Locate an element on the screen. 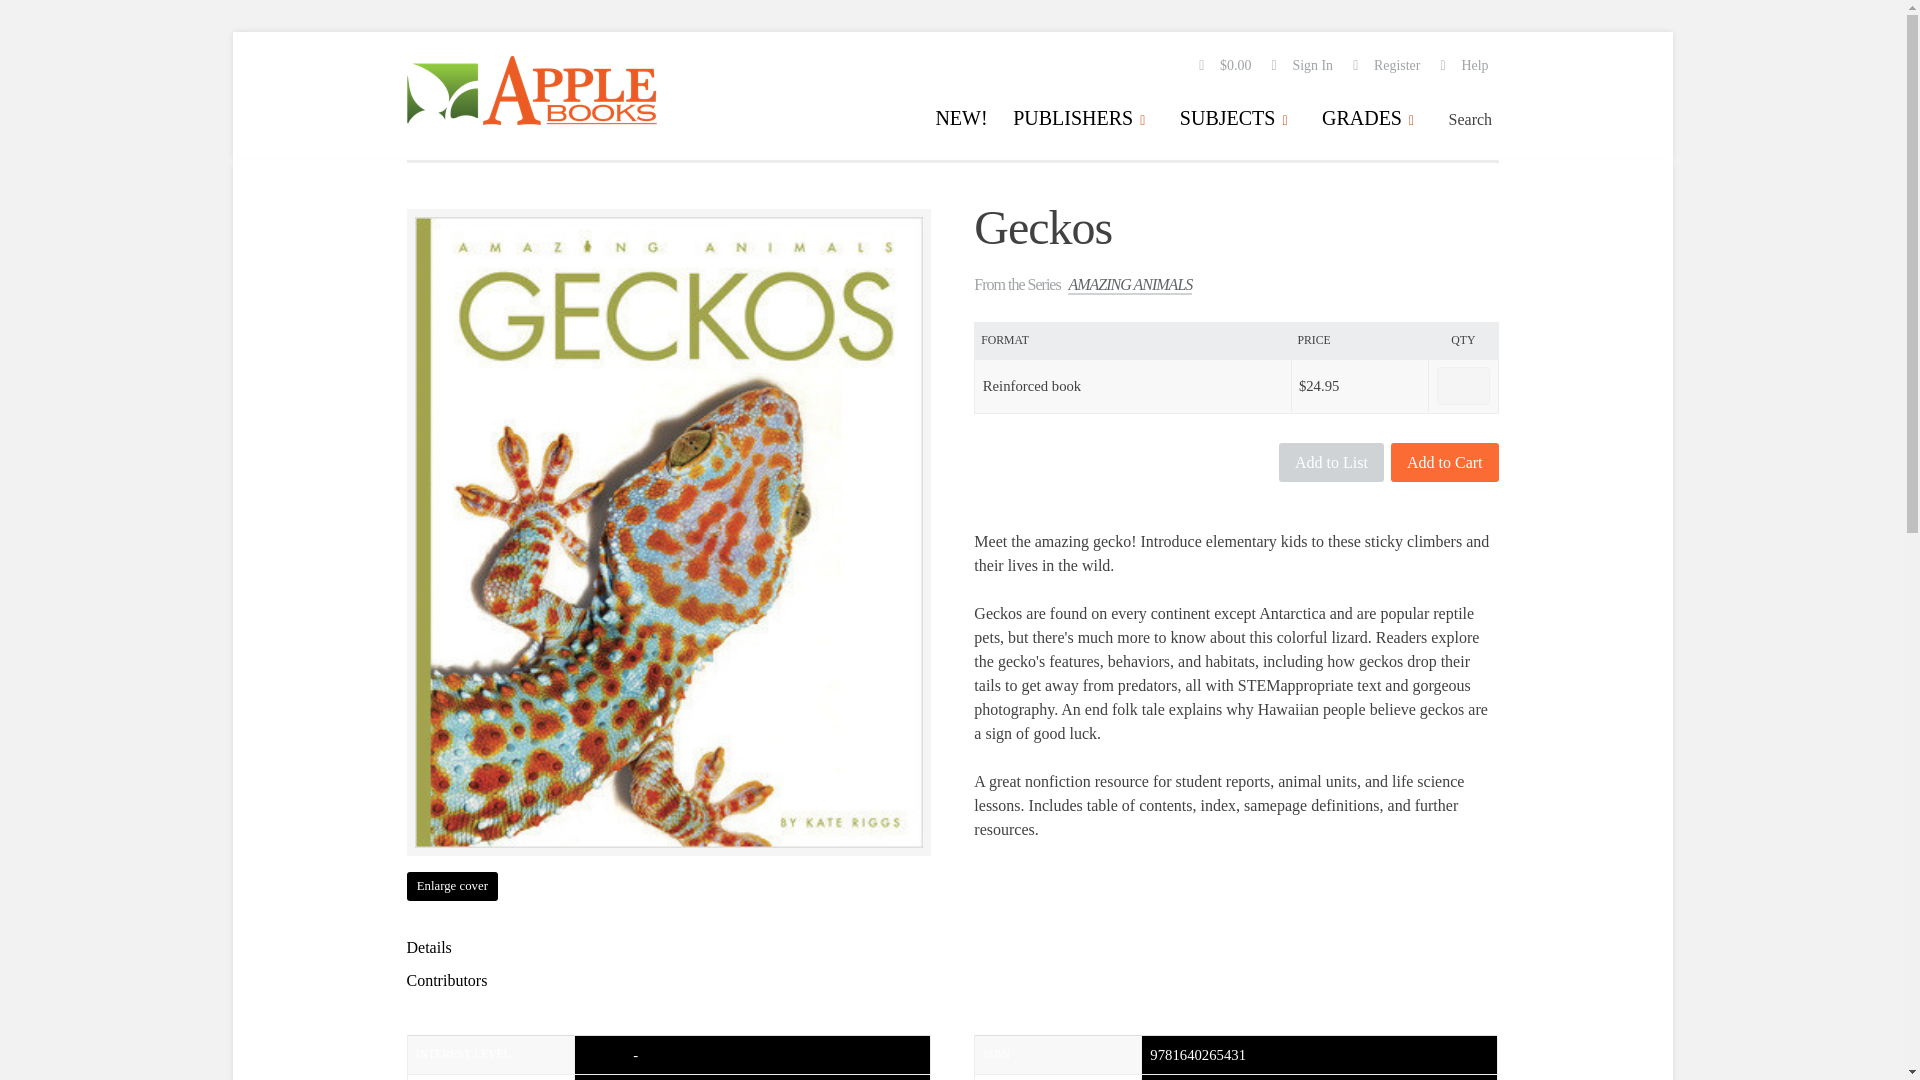  NEW! is located at coordinates (960, 121).